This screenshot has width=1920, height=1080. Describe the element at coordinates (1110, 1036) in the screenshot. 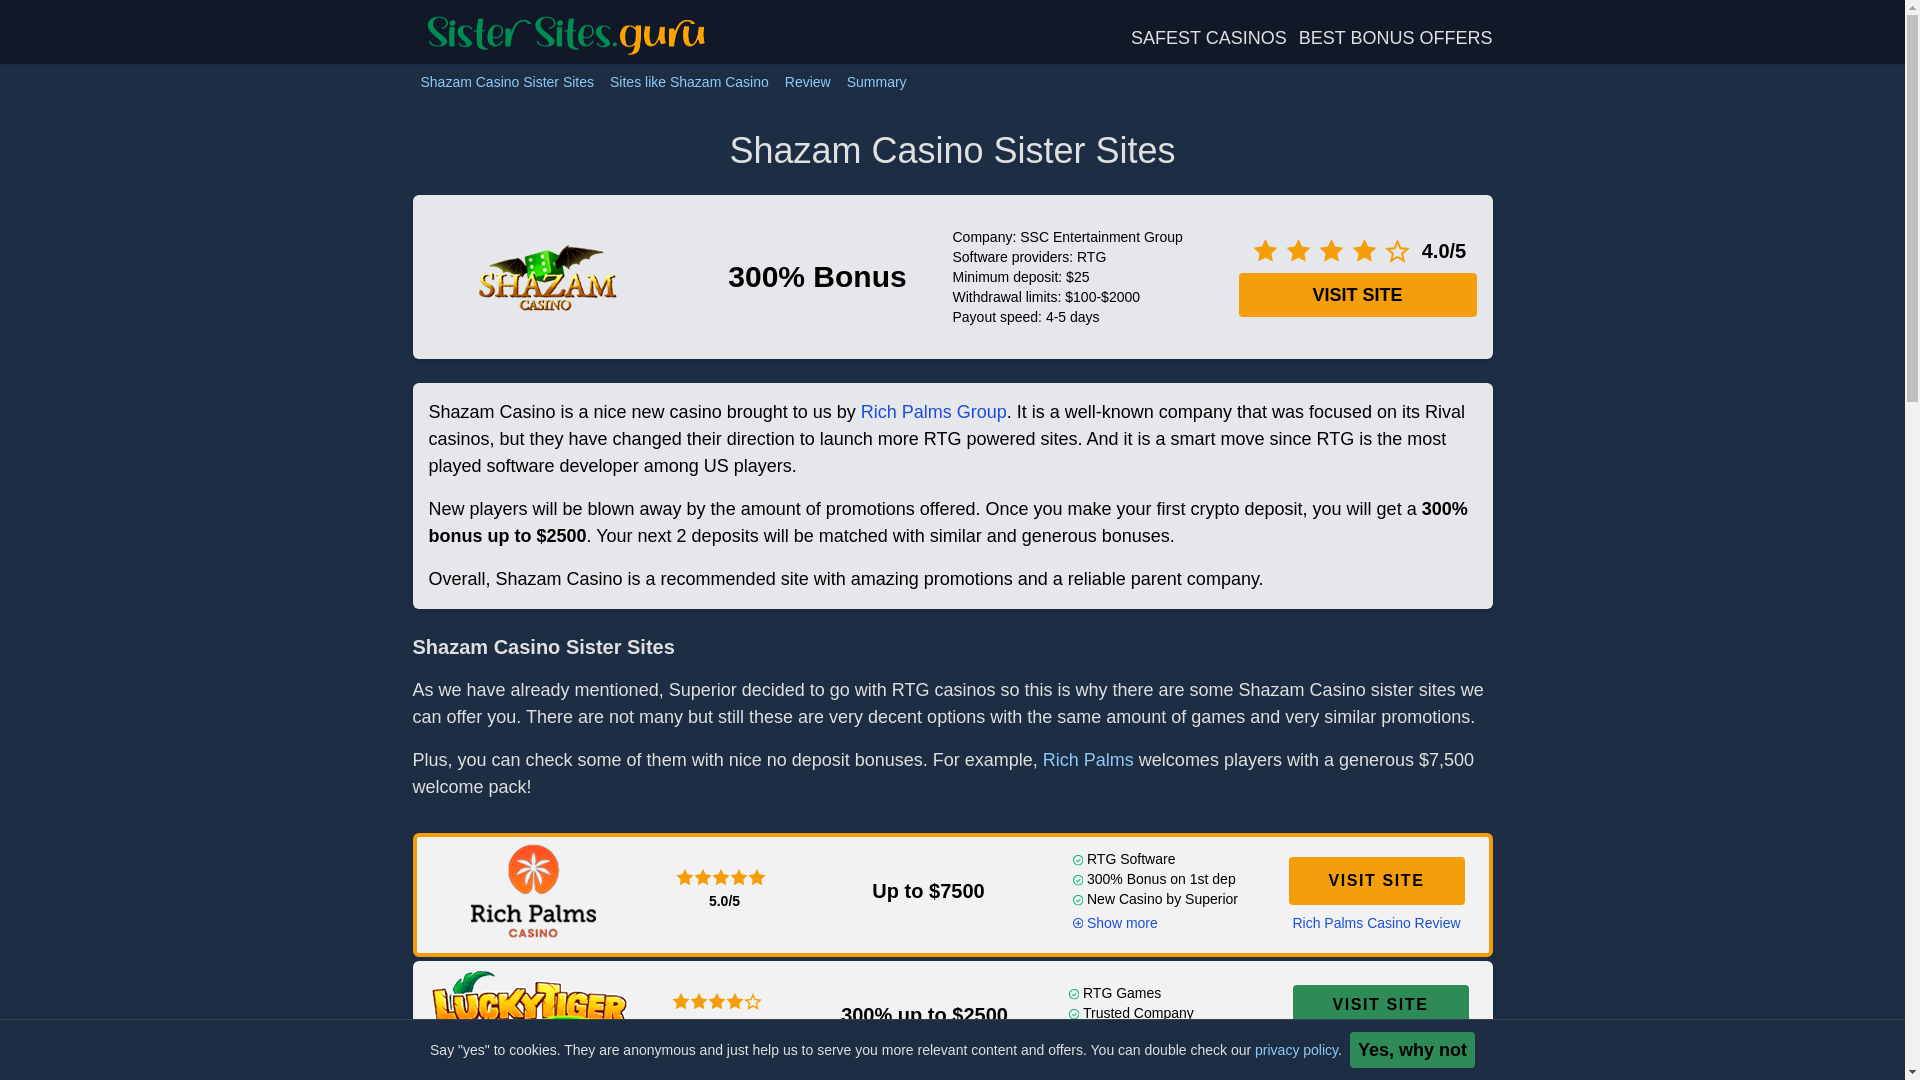

I see `Show more` at that location.